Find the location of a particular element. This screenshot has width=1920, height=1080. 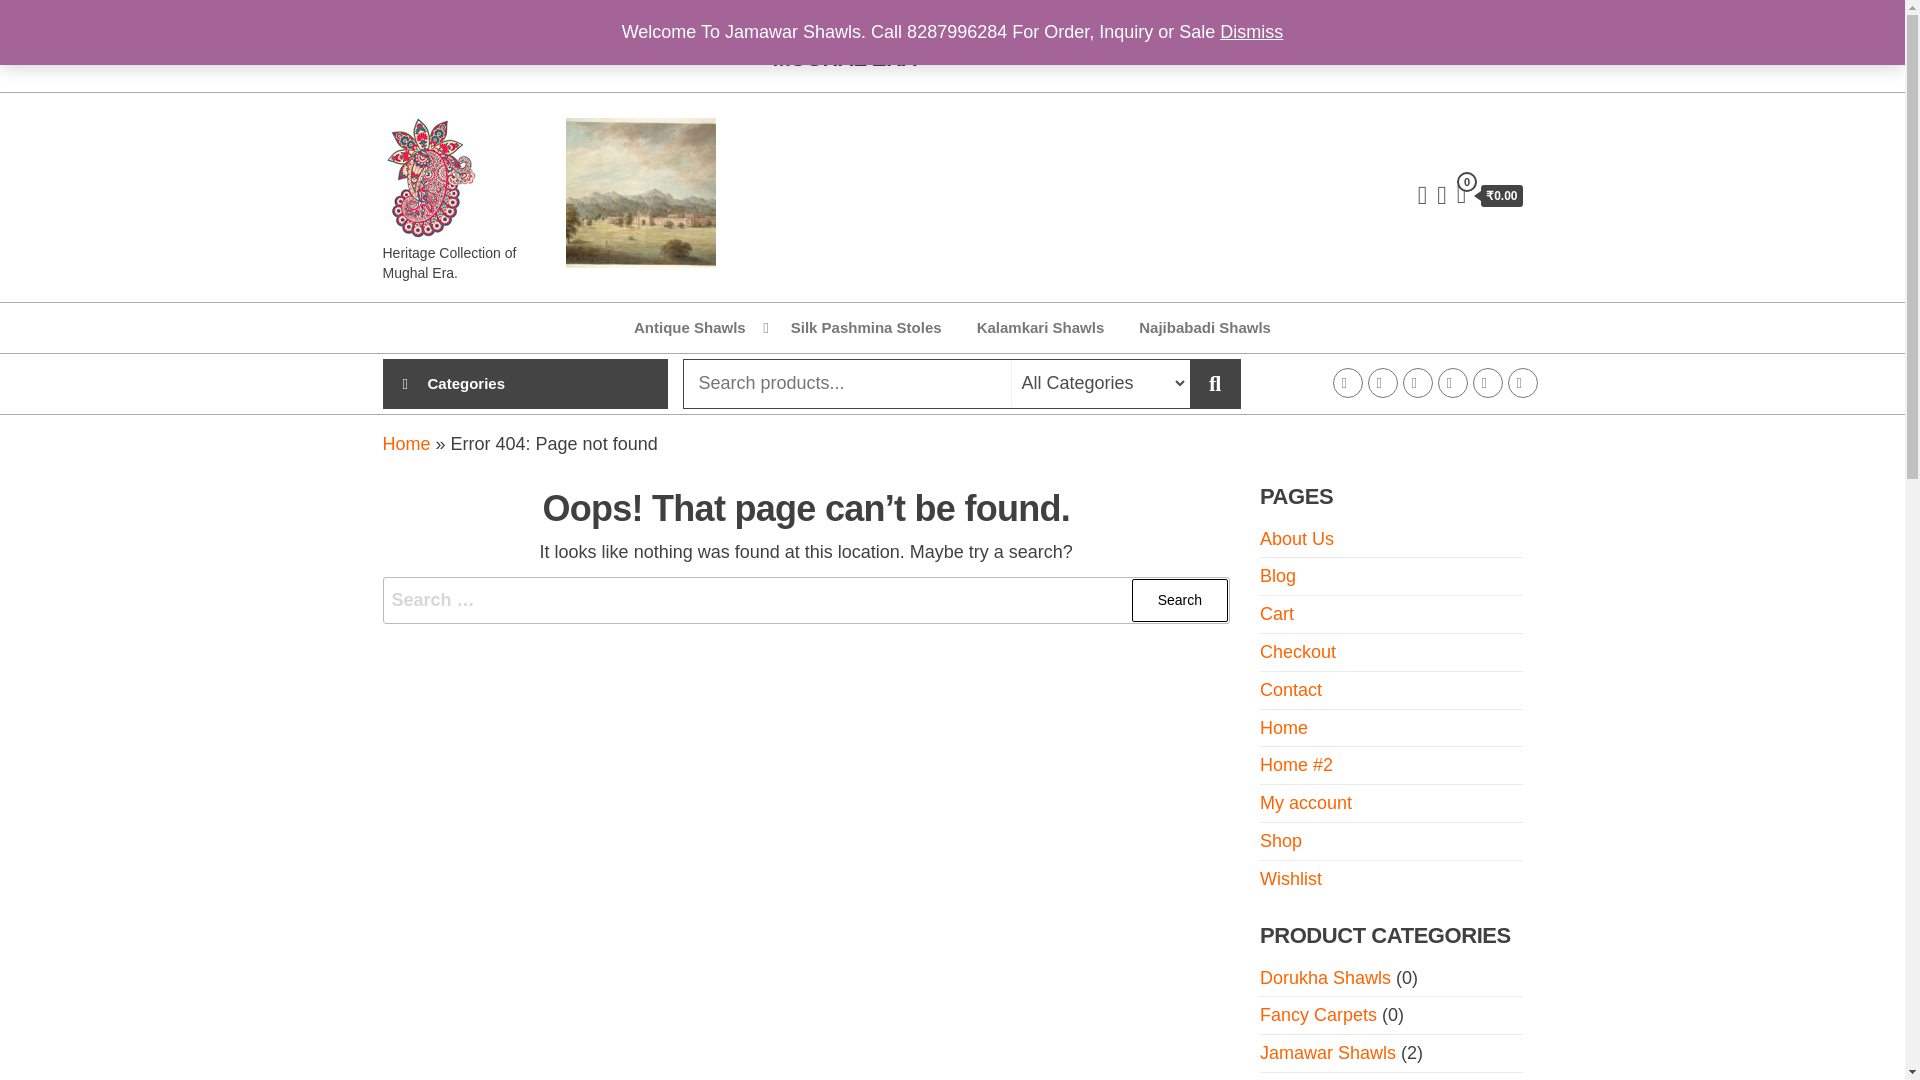

Najibabadi Shawls is located at coordinates (1204, 328).